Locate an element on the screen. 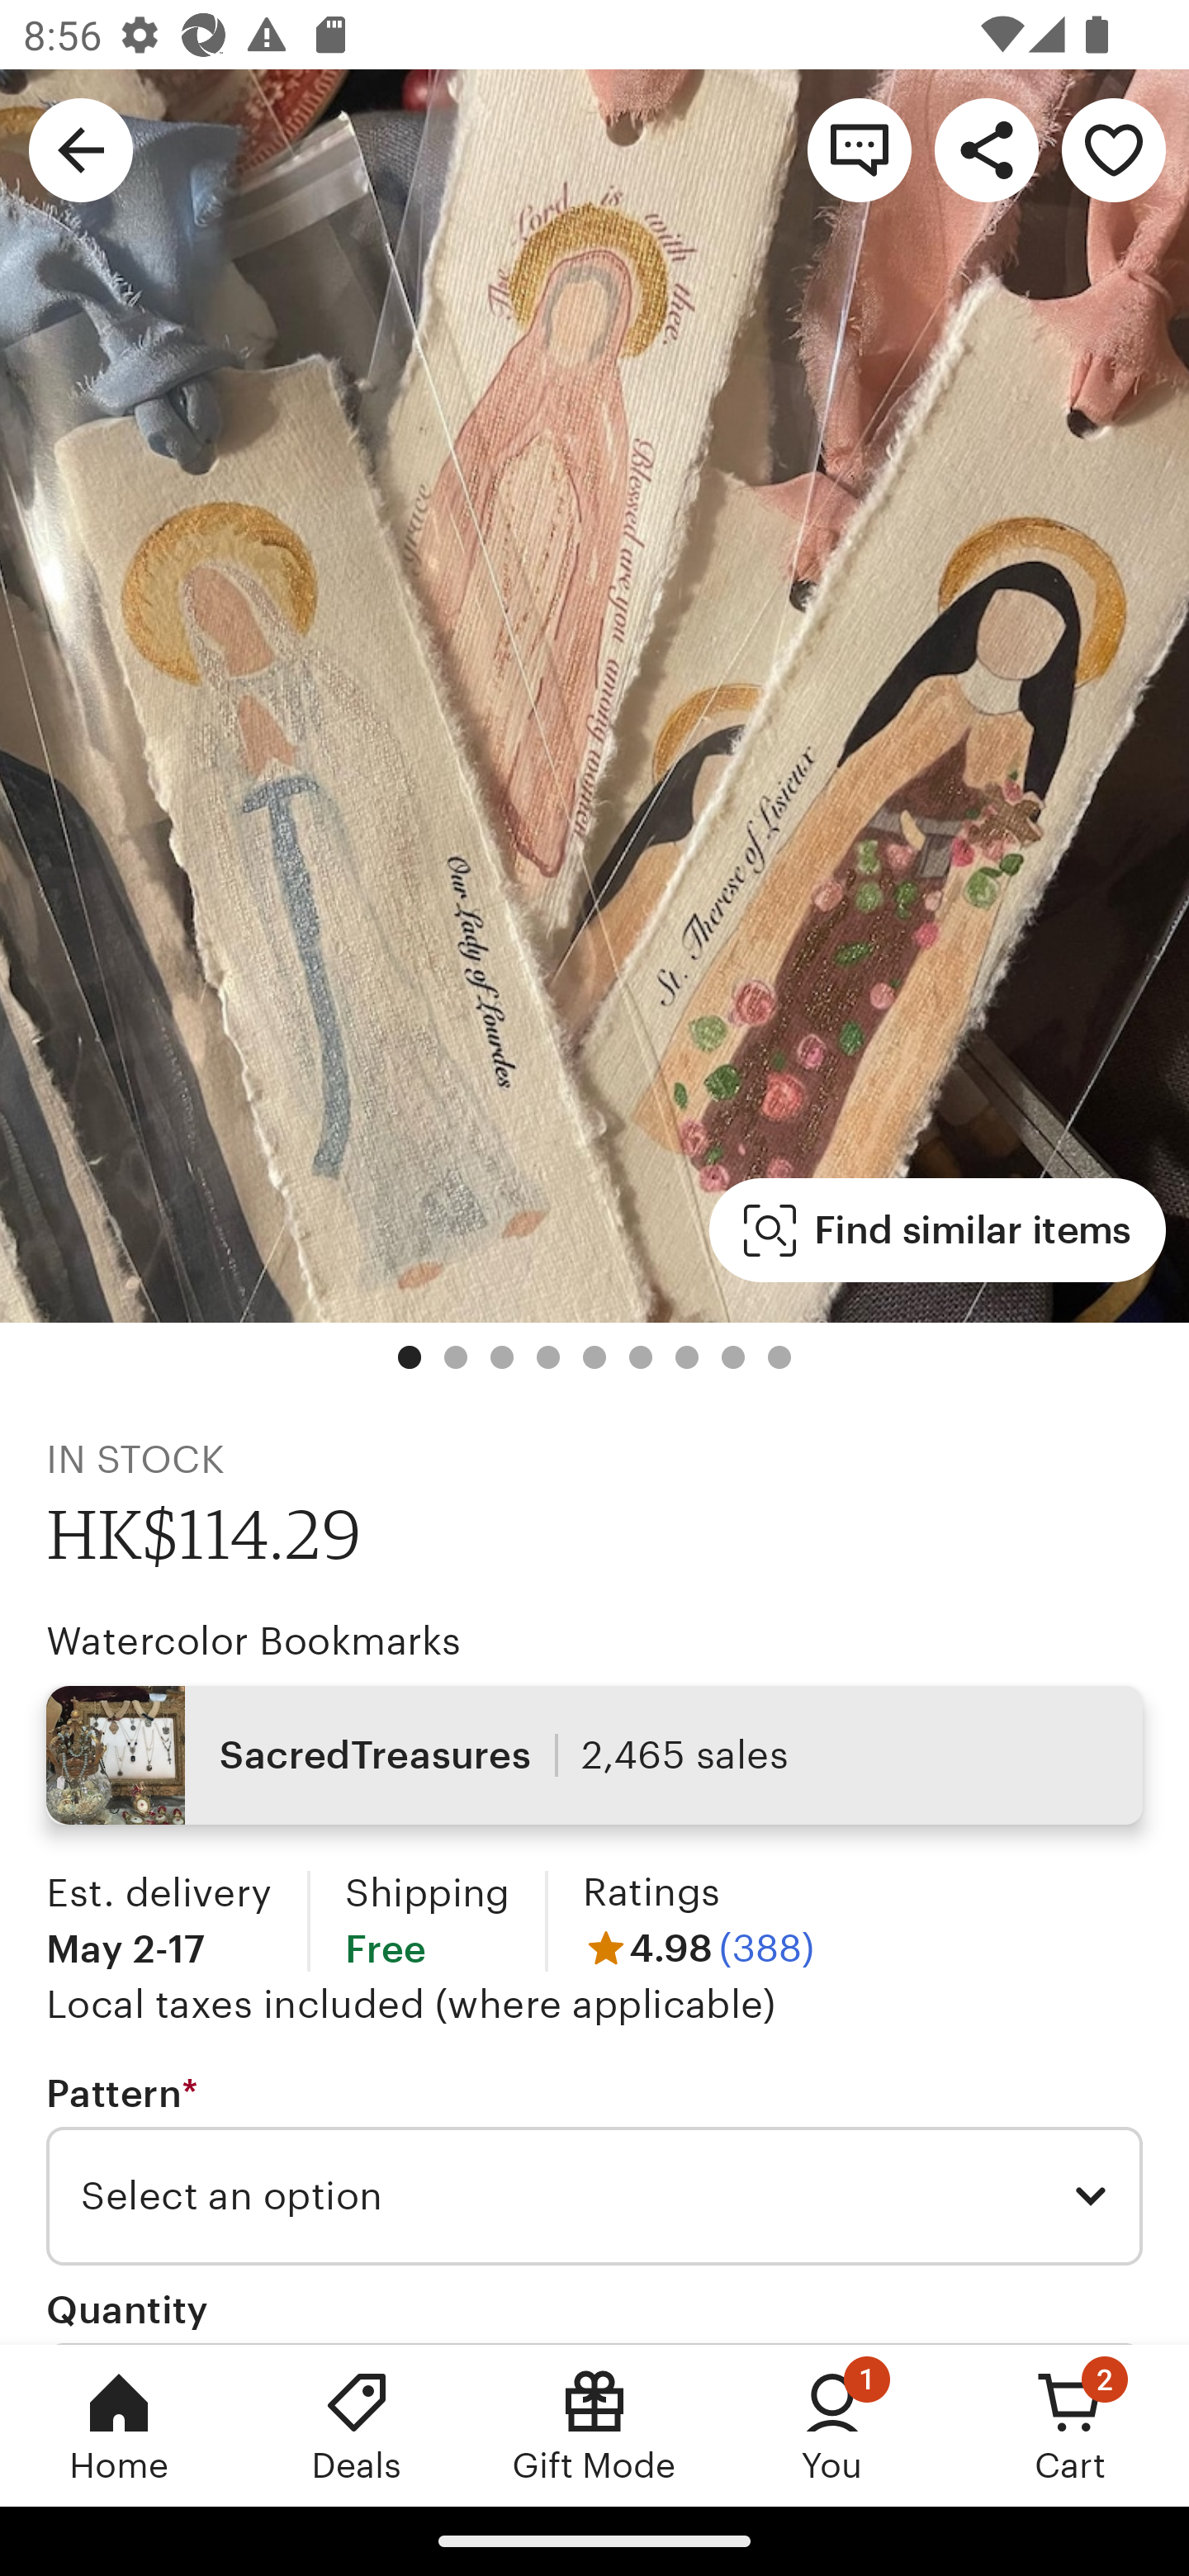 The width and height of the screenshot is (1189, 2576). Share is located at coordinates (986, 149).